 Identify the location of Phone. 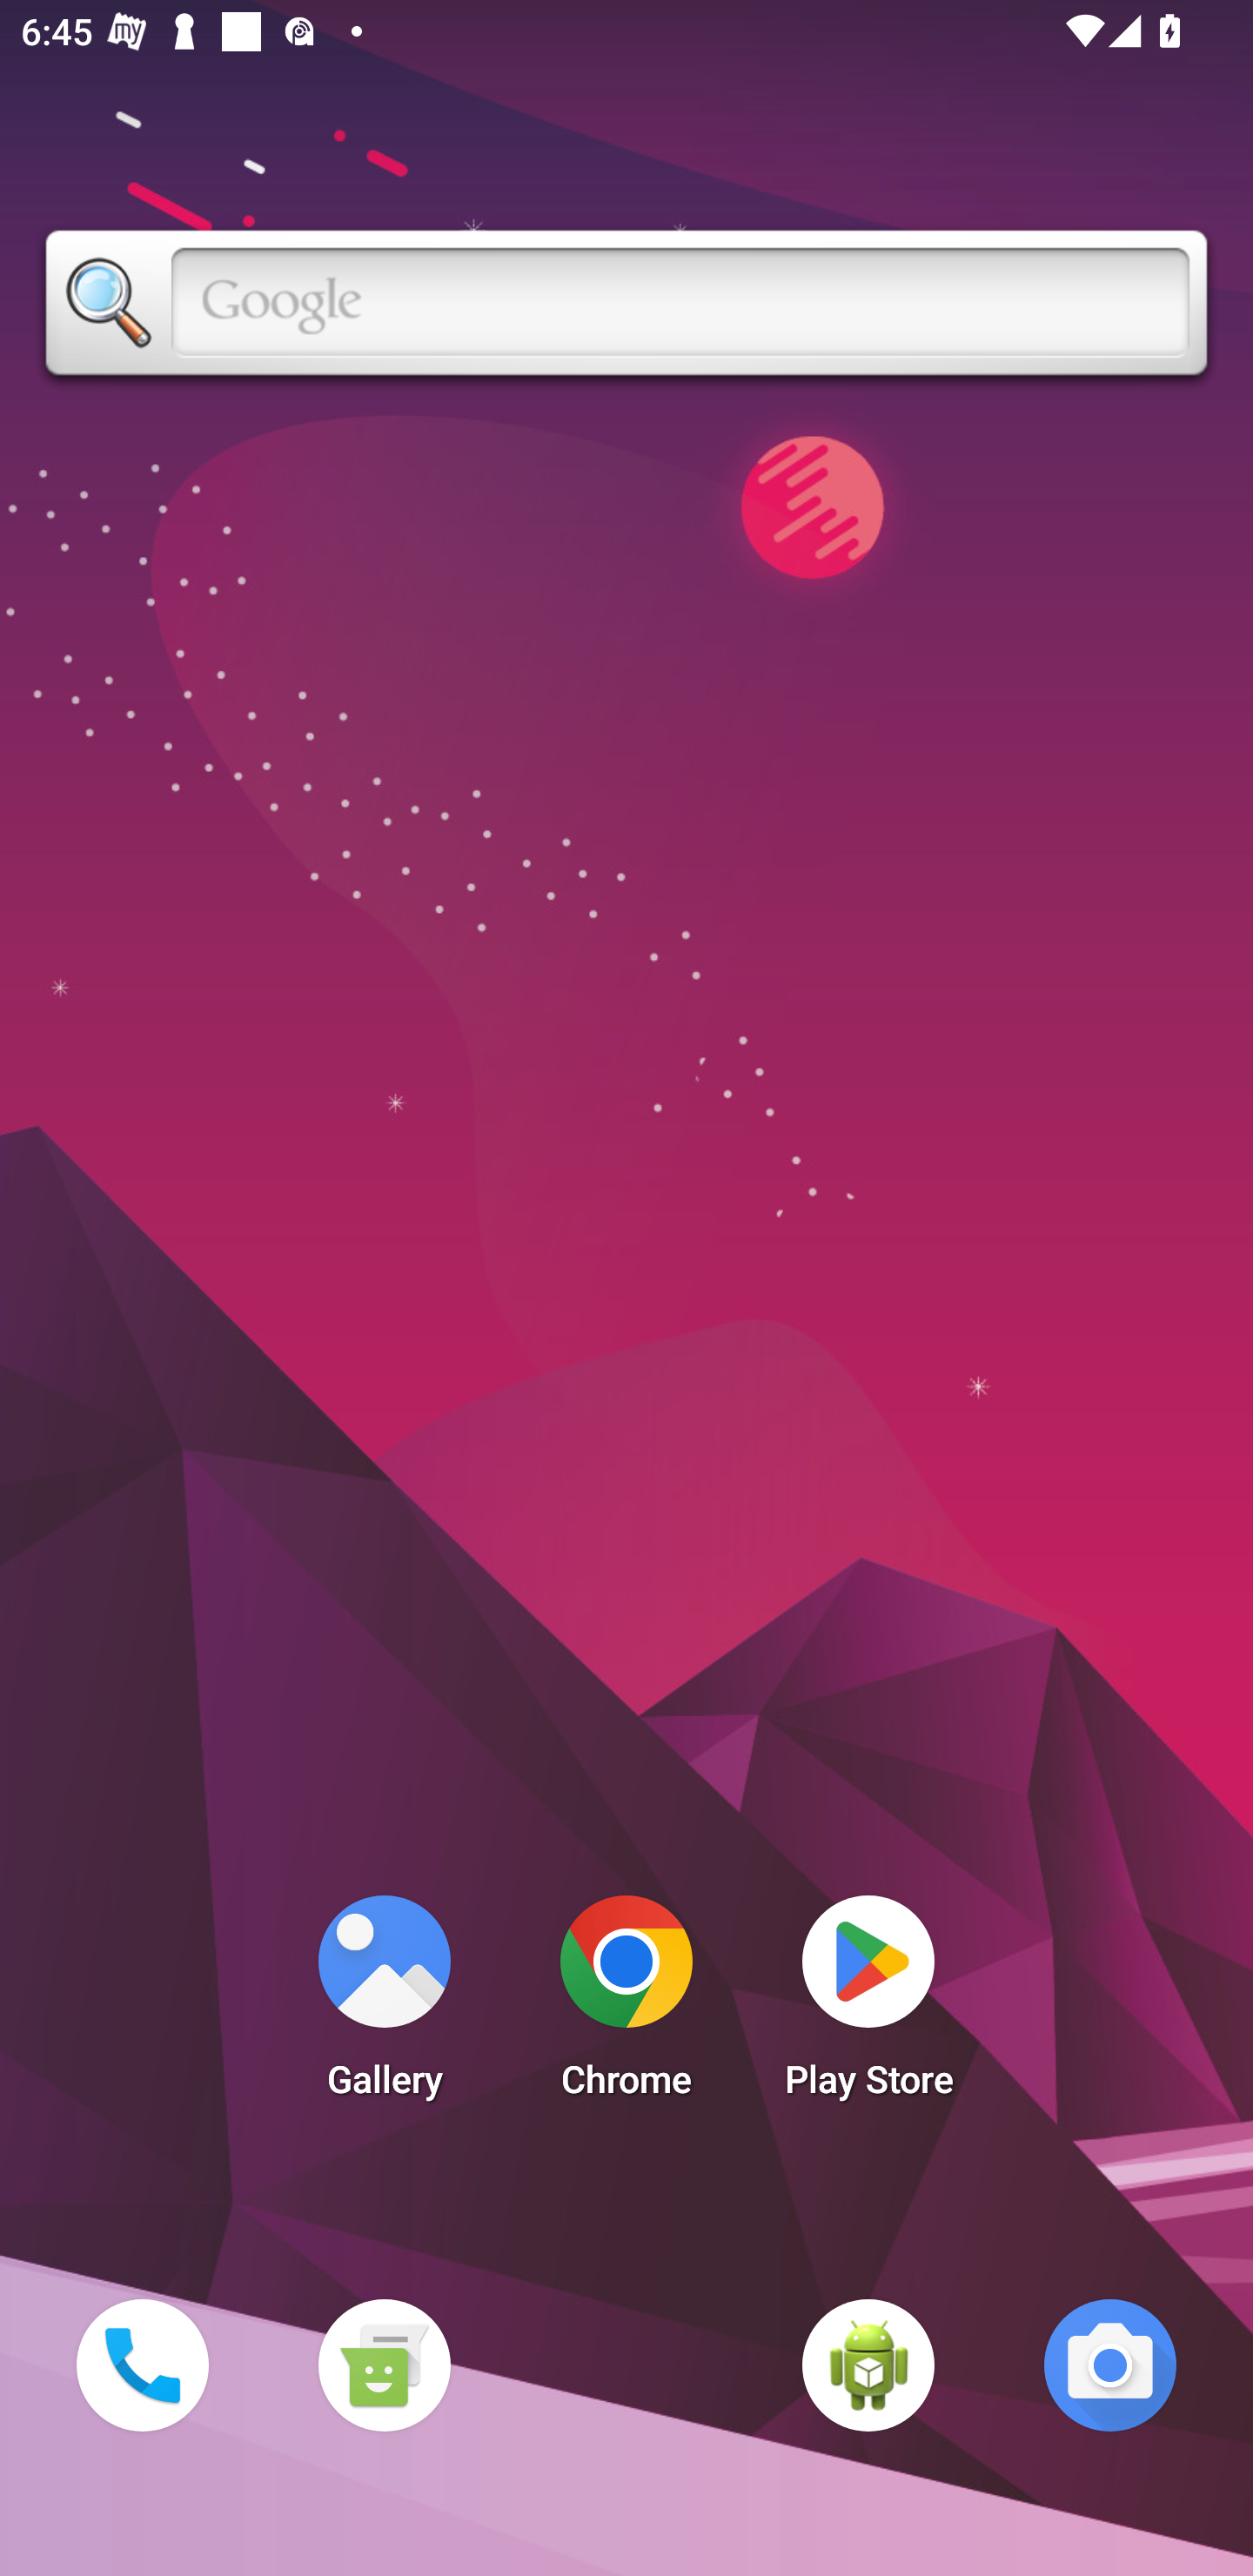
(142, 2365).